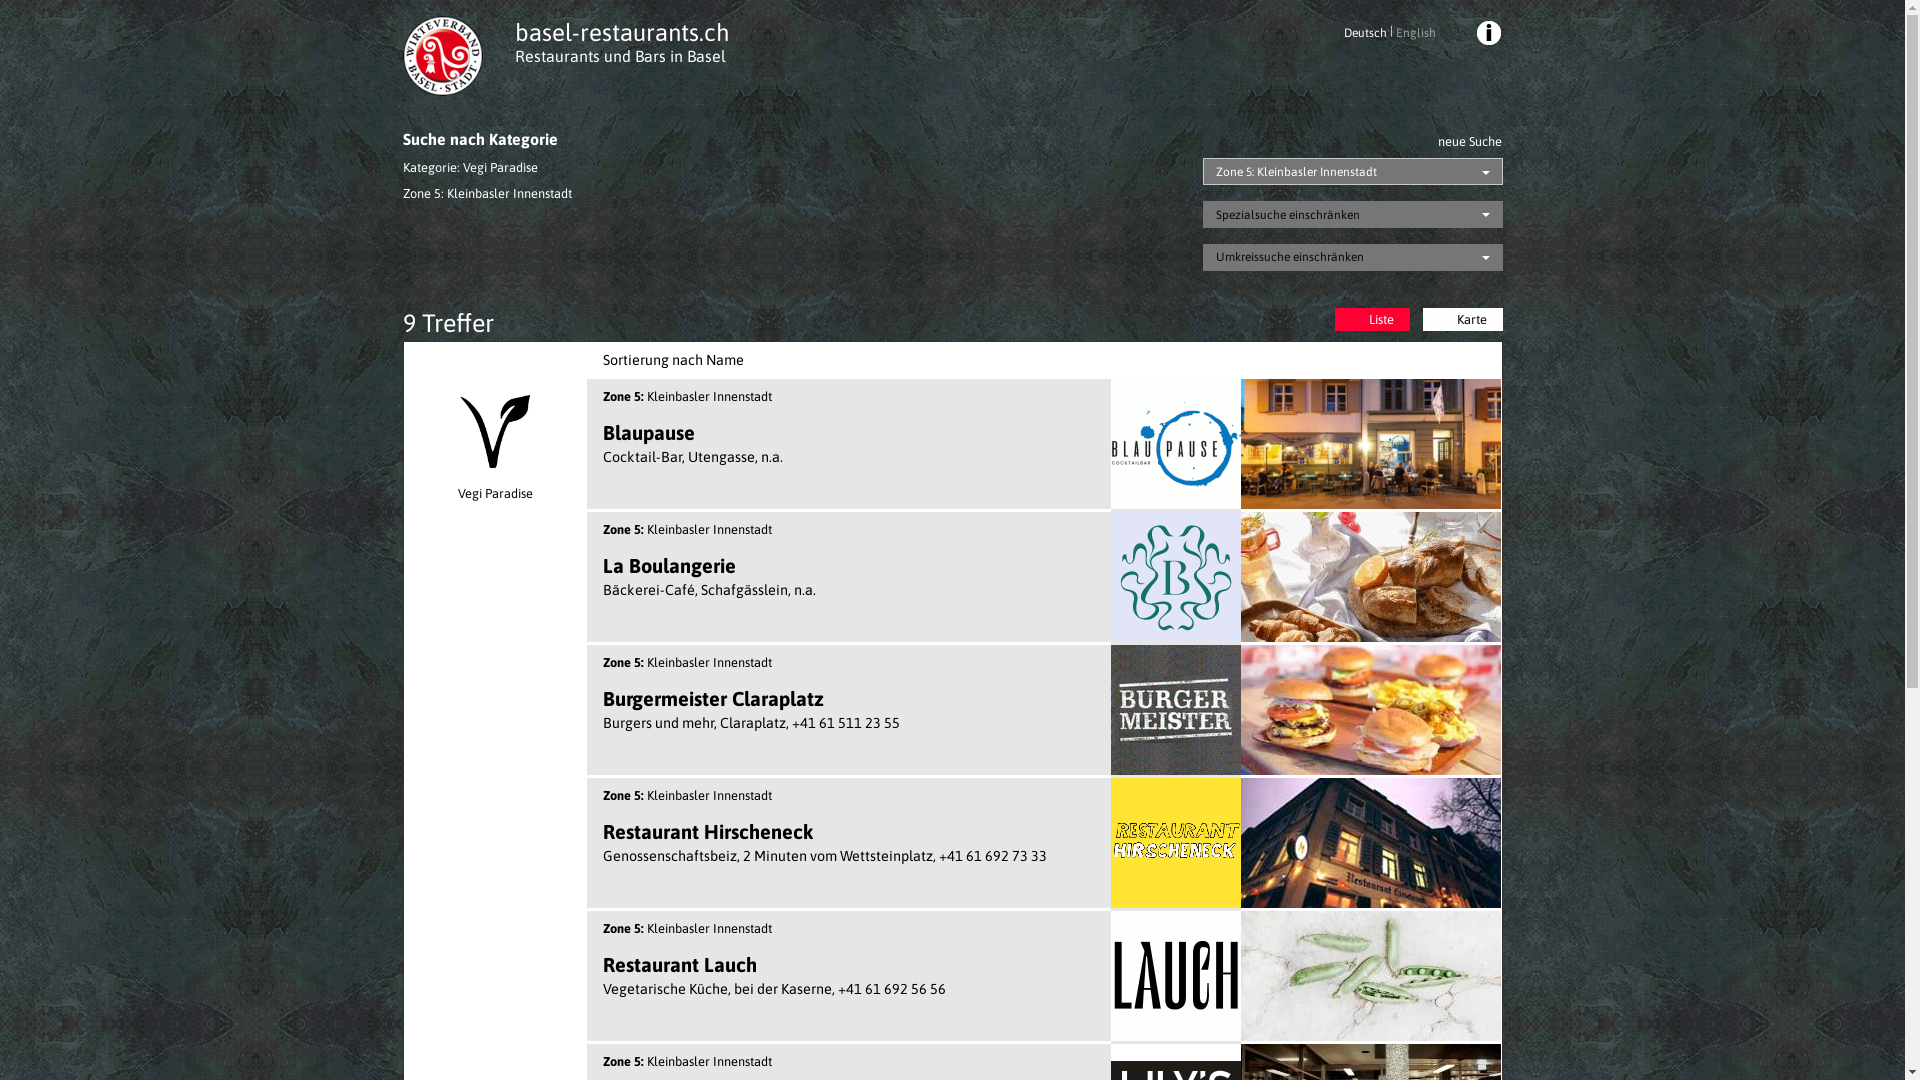  What do you see at coordinates (1468, 142) in the screenshot?
I see `neue Suche` at bounding box center [1468, 142].